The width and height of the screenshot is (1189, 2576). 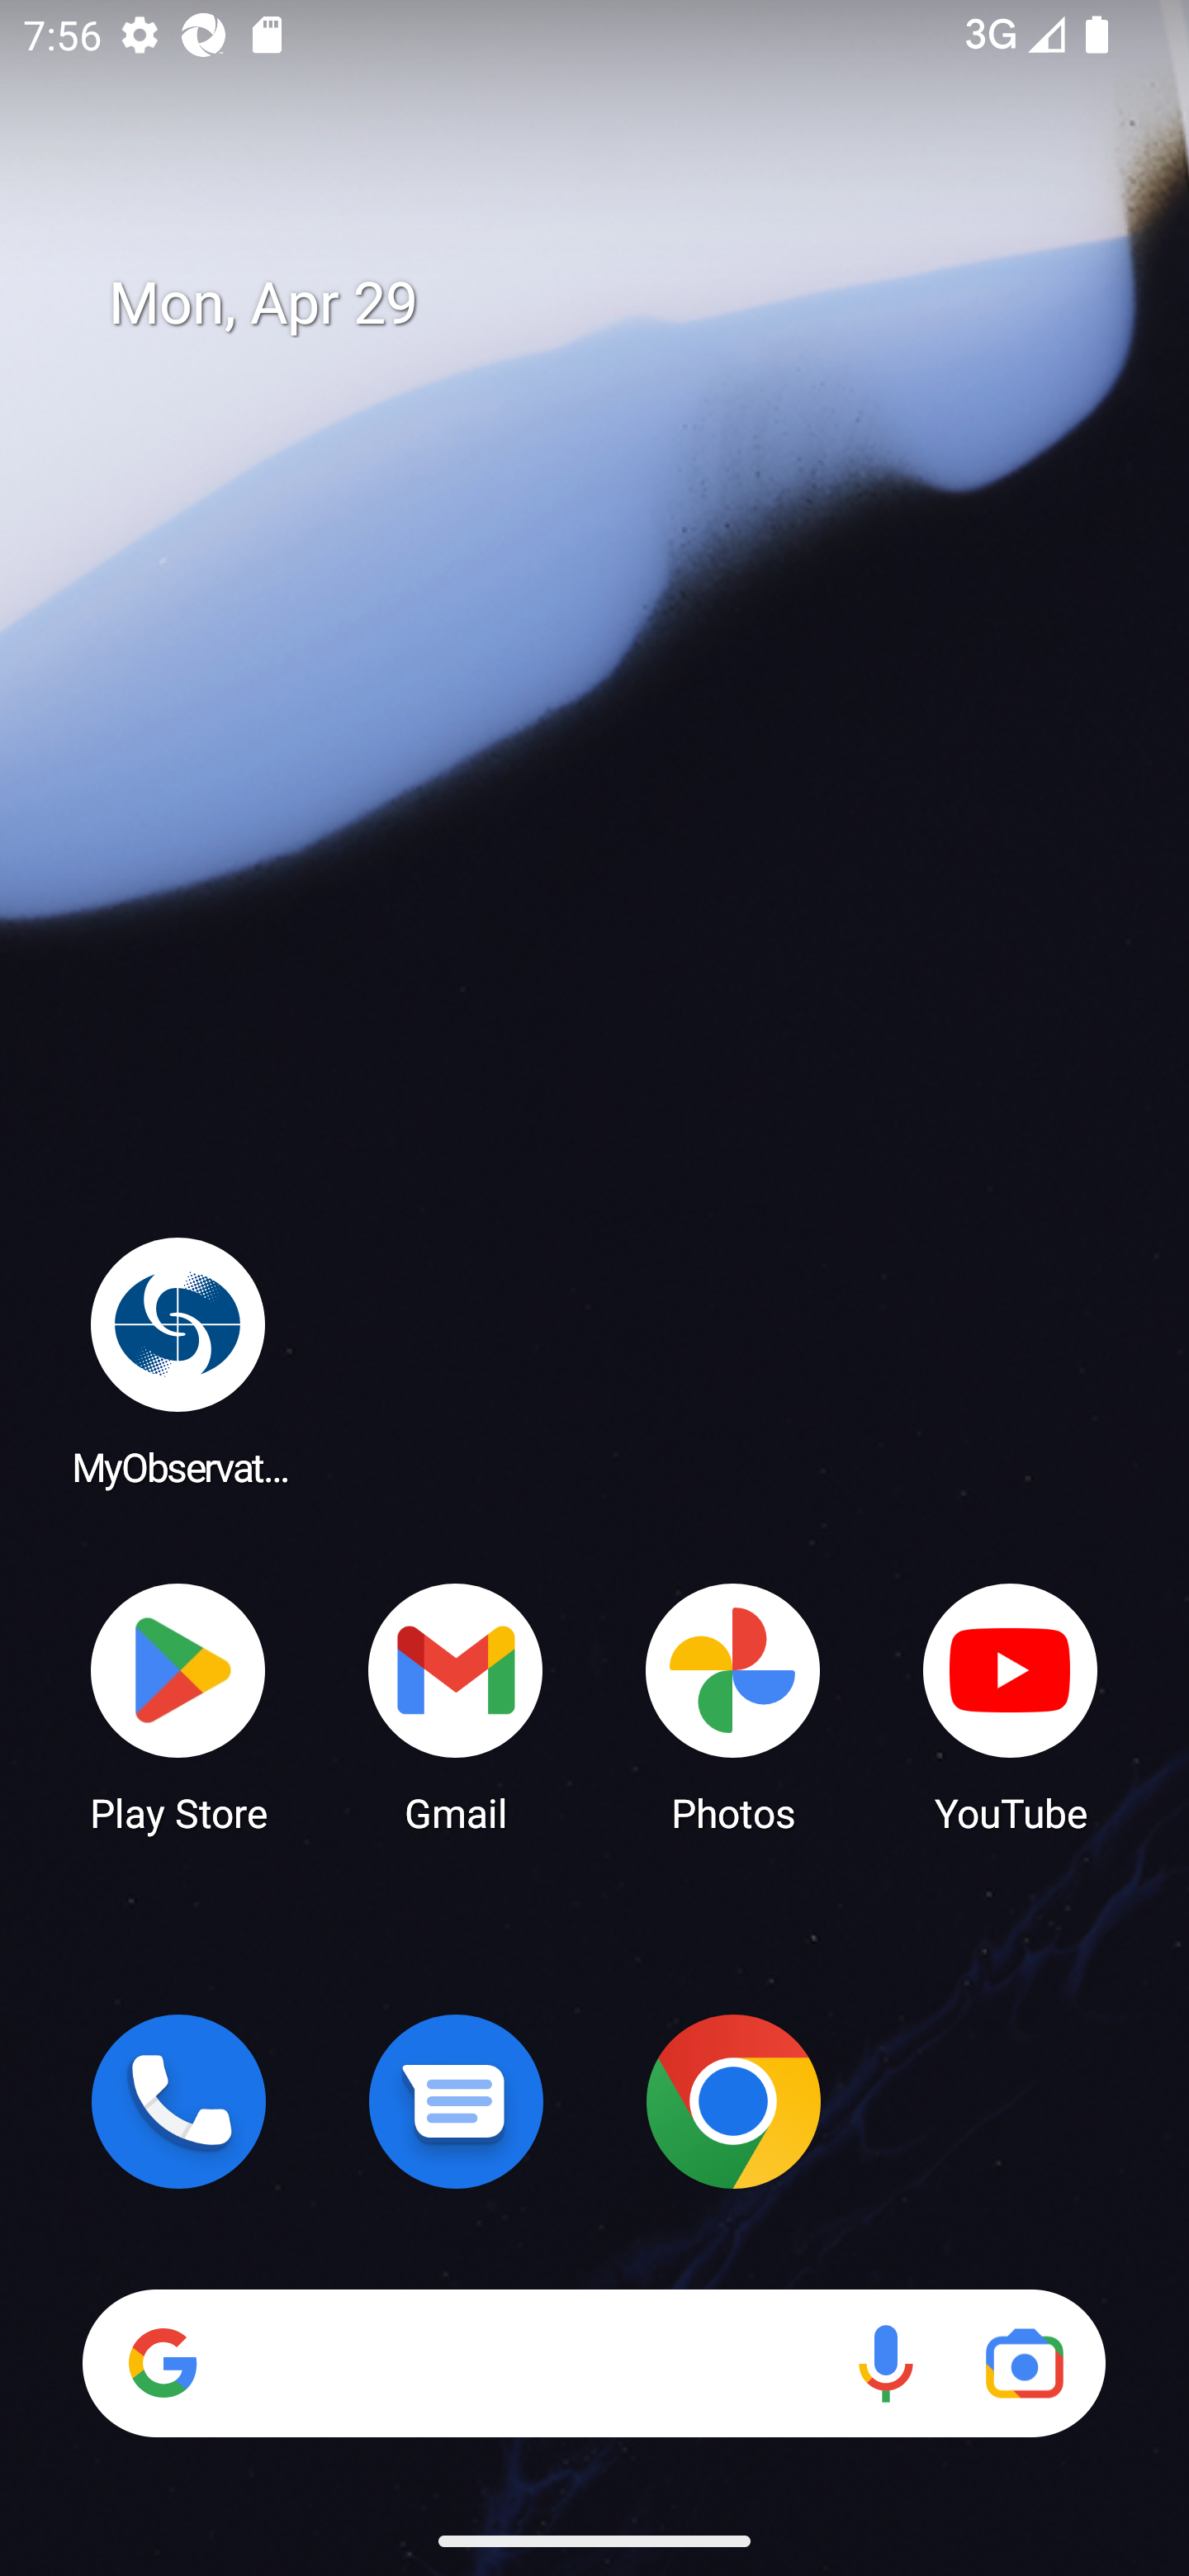 I want to click on Voice search, so click(x=885, y=2363).